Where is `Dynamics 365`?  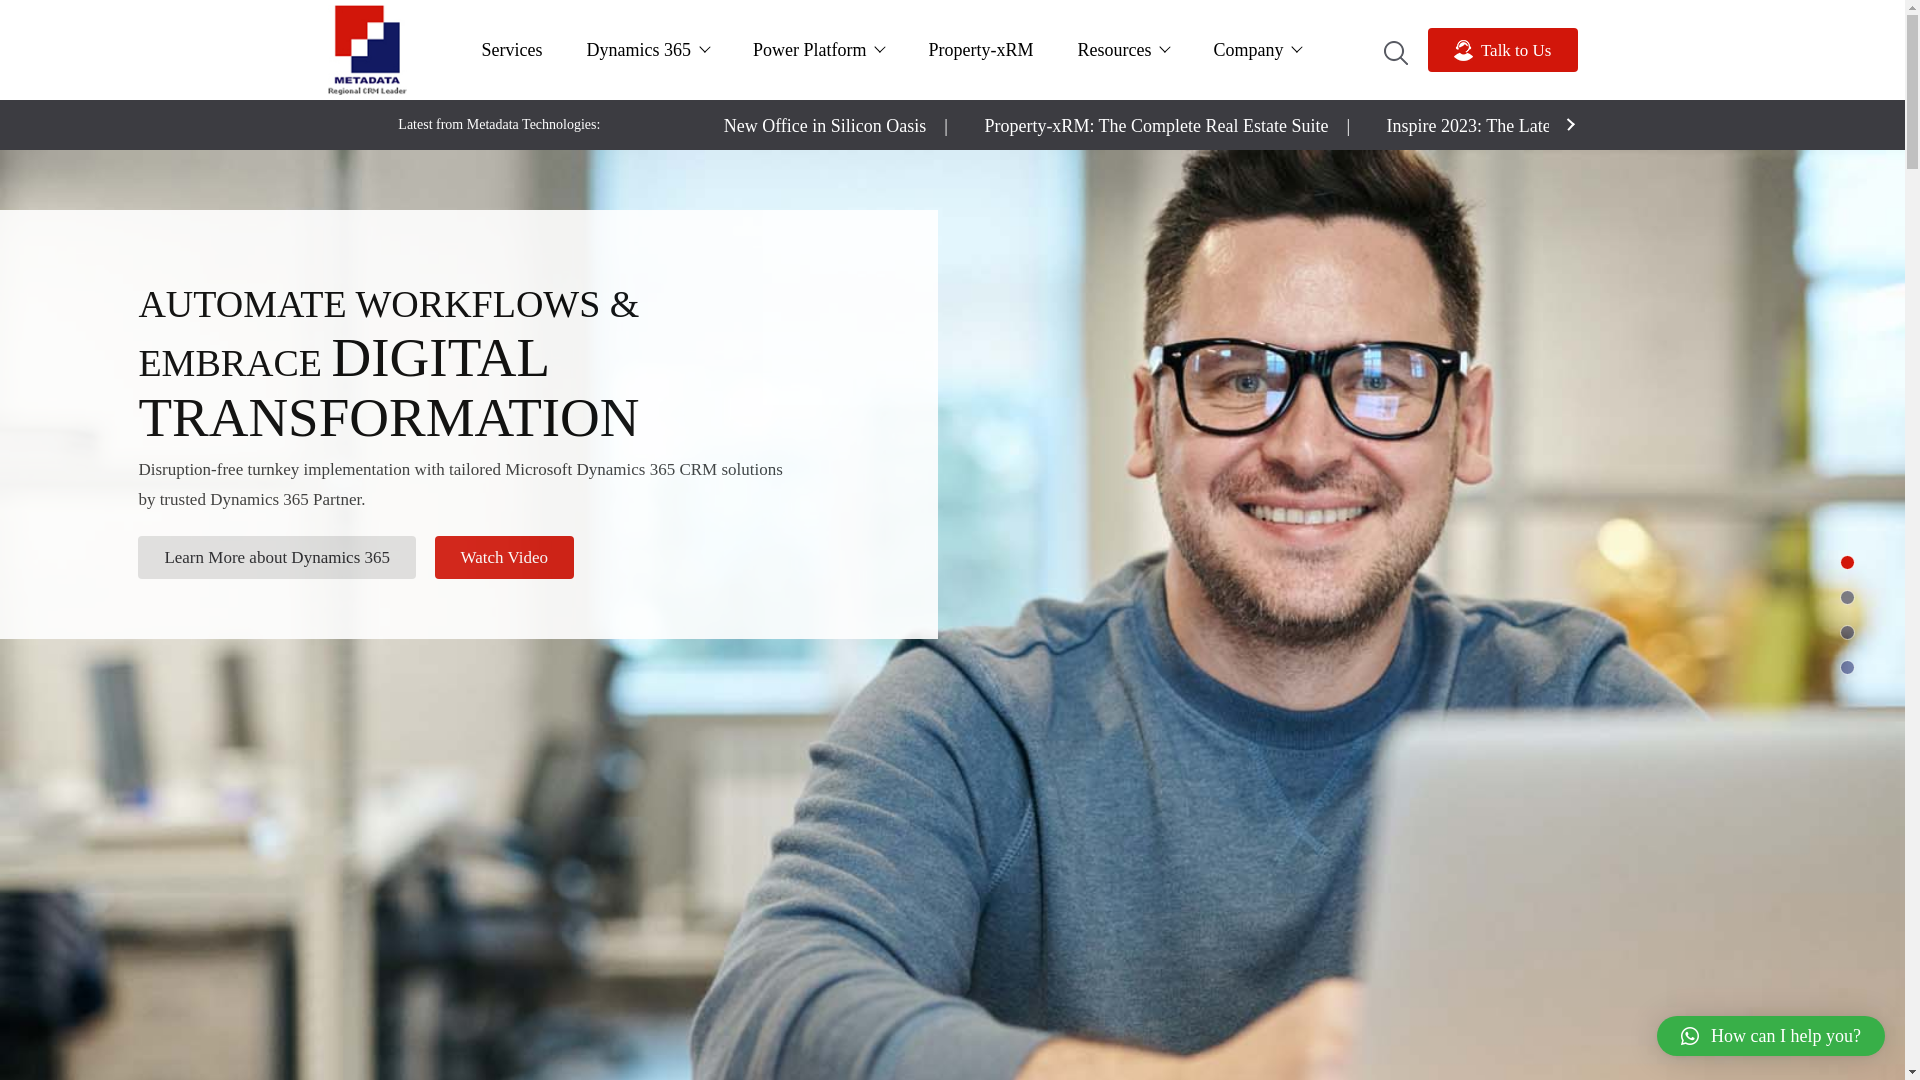 Dynamics 365 is located at coordinates (648, 49).